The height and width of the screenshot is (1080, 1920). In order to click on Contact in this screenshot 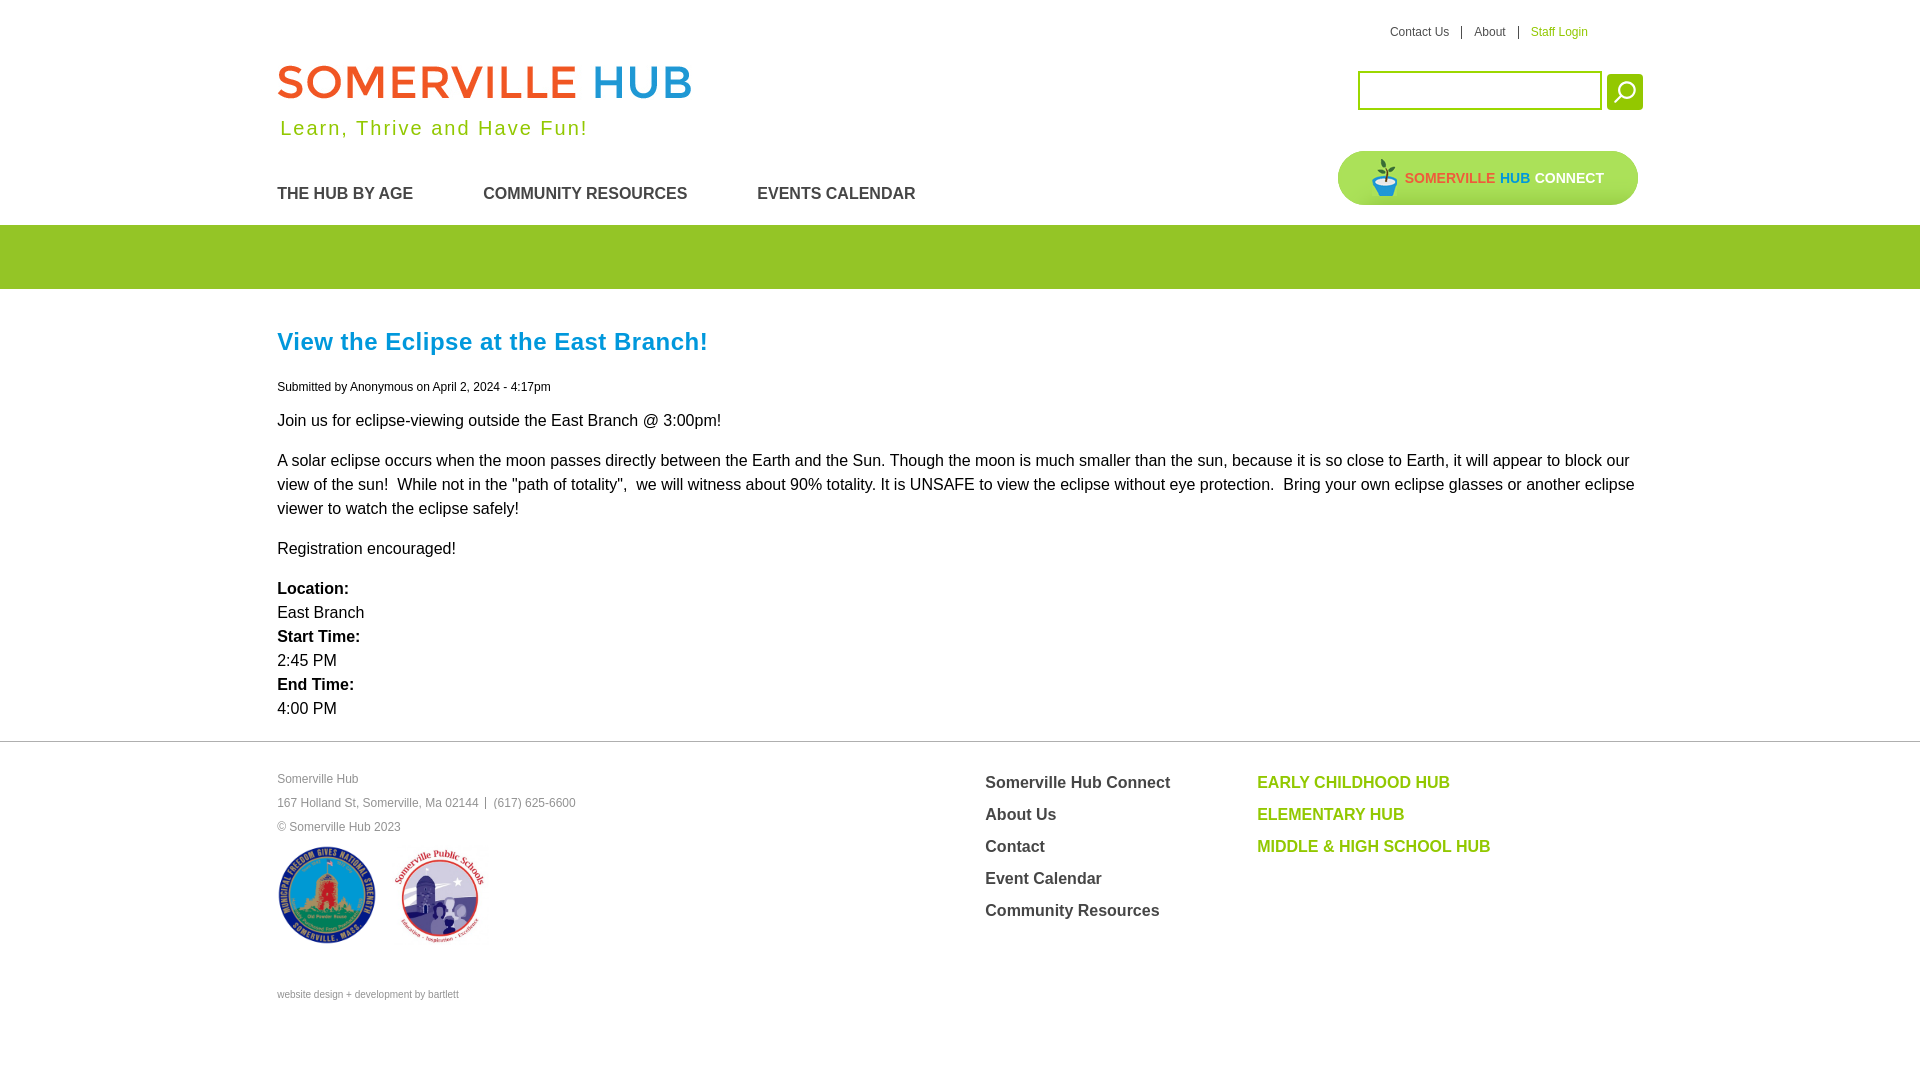, I will do `click(1014, 846)`.